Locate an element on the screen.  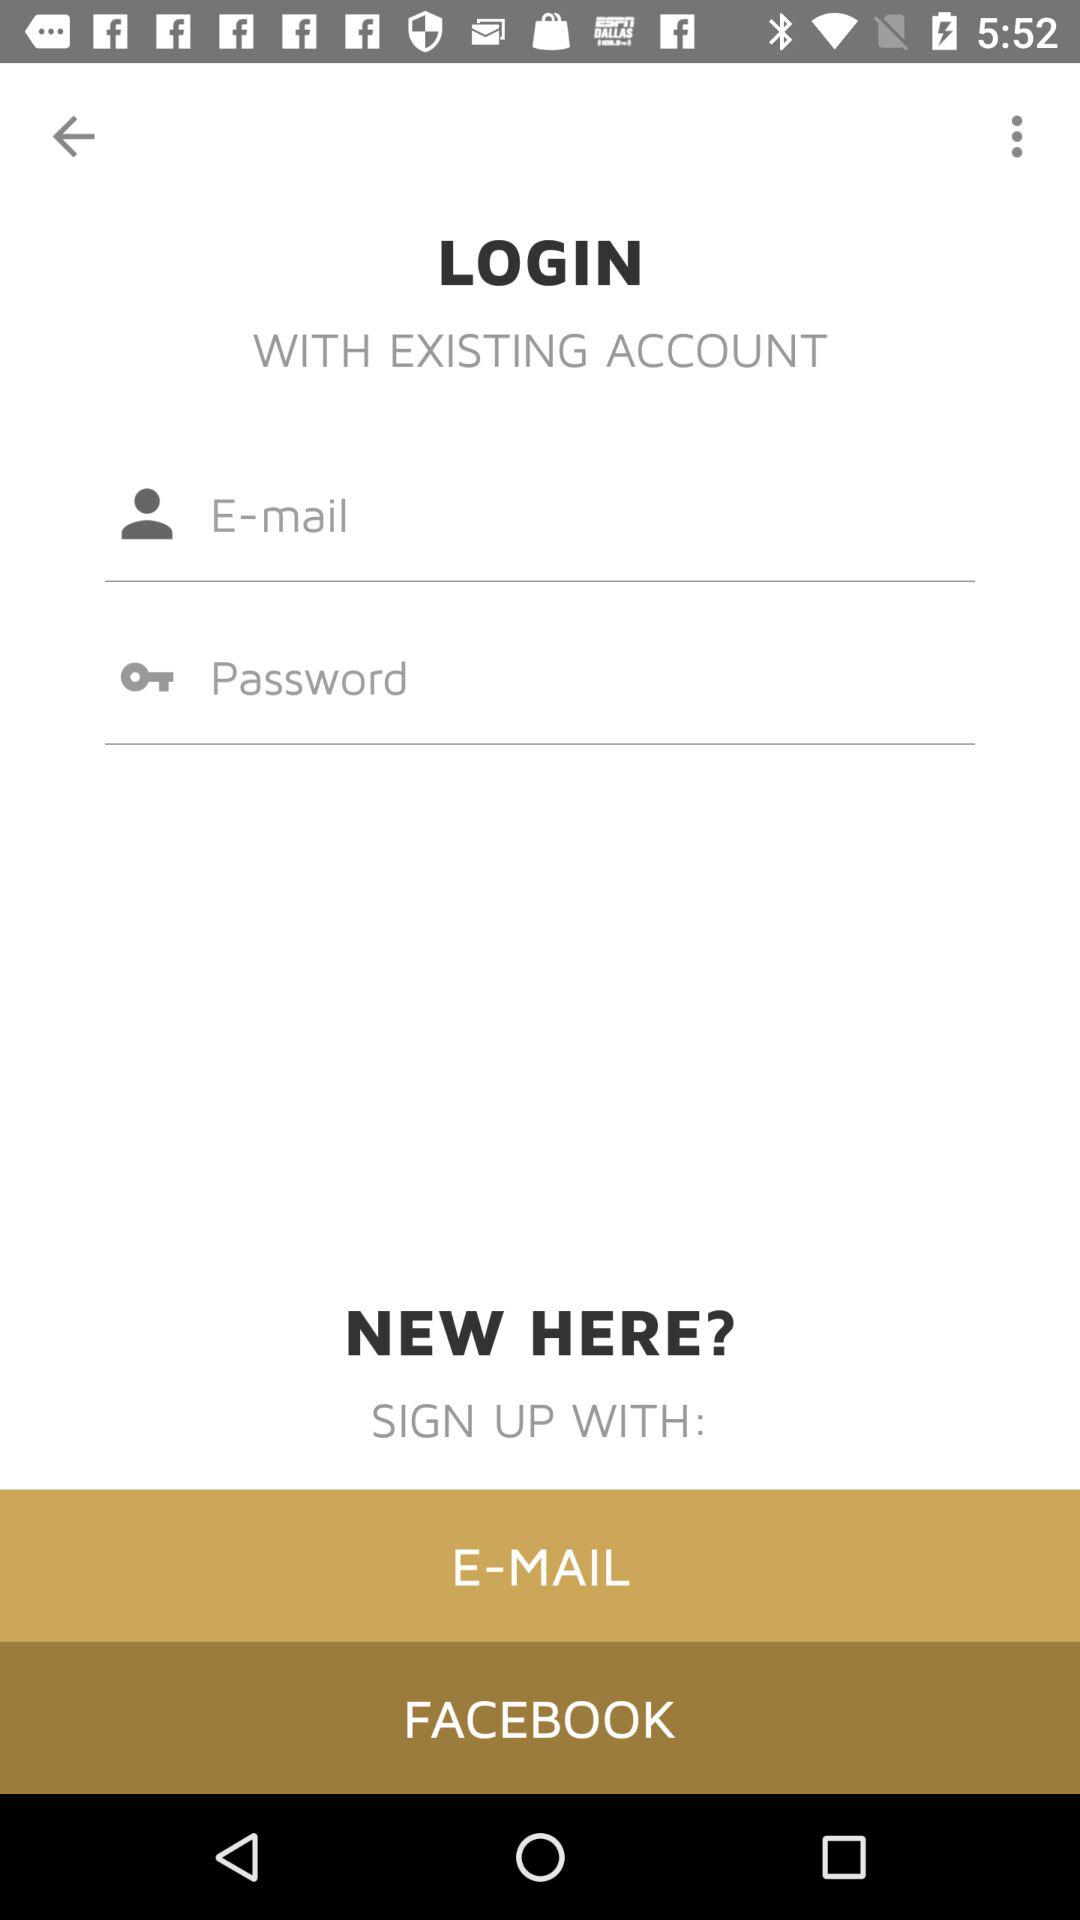
turn on the icon at the center is located at coordinates (540, 676).